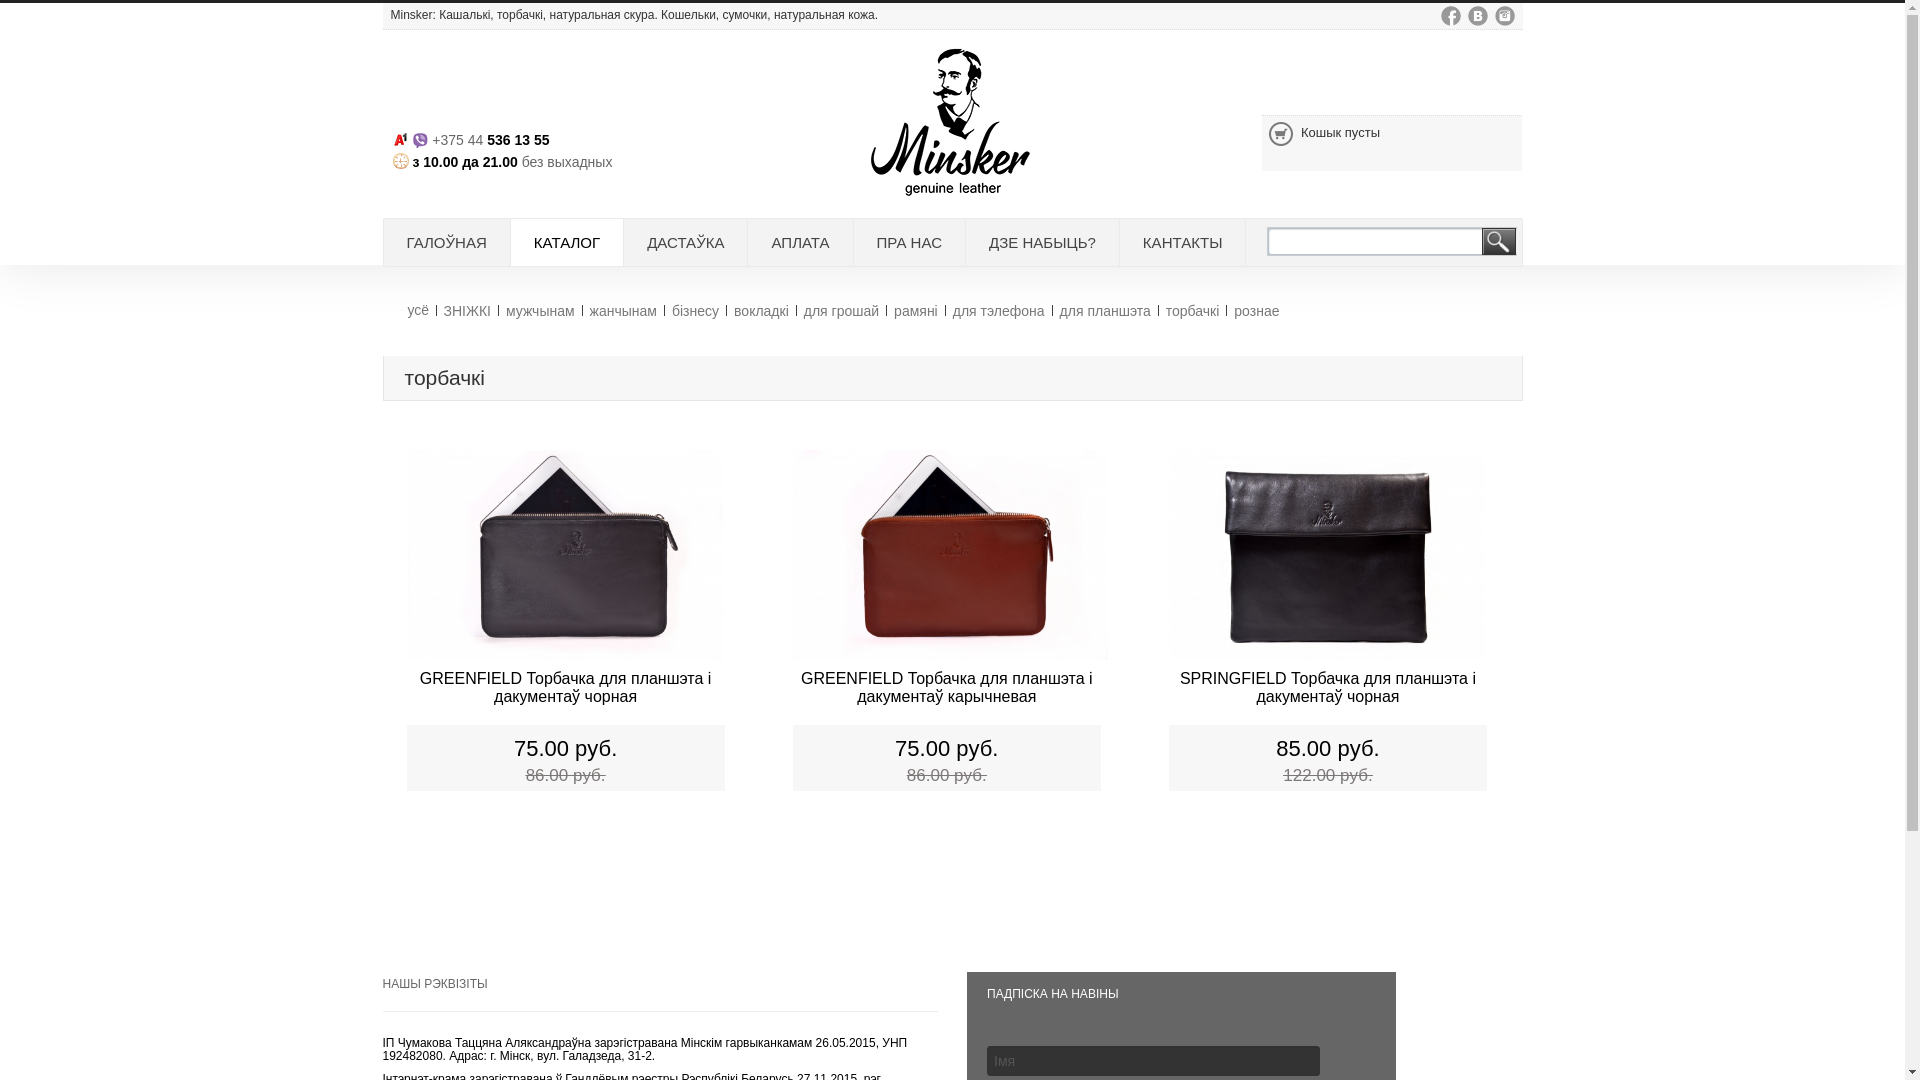  I want to click on /katalog/bags/greenfield-brown.php, so click(950, 558).